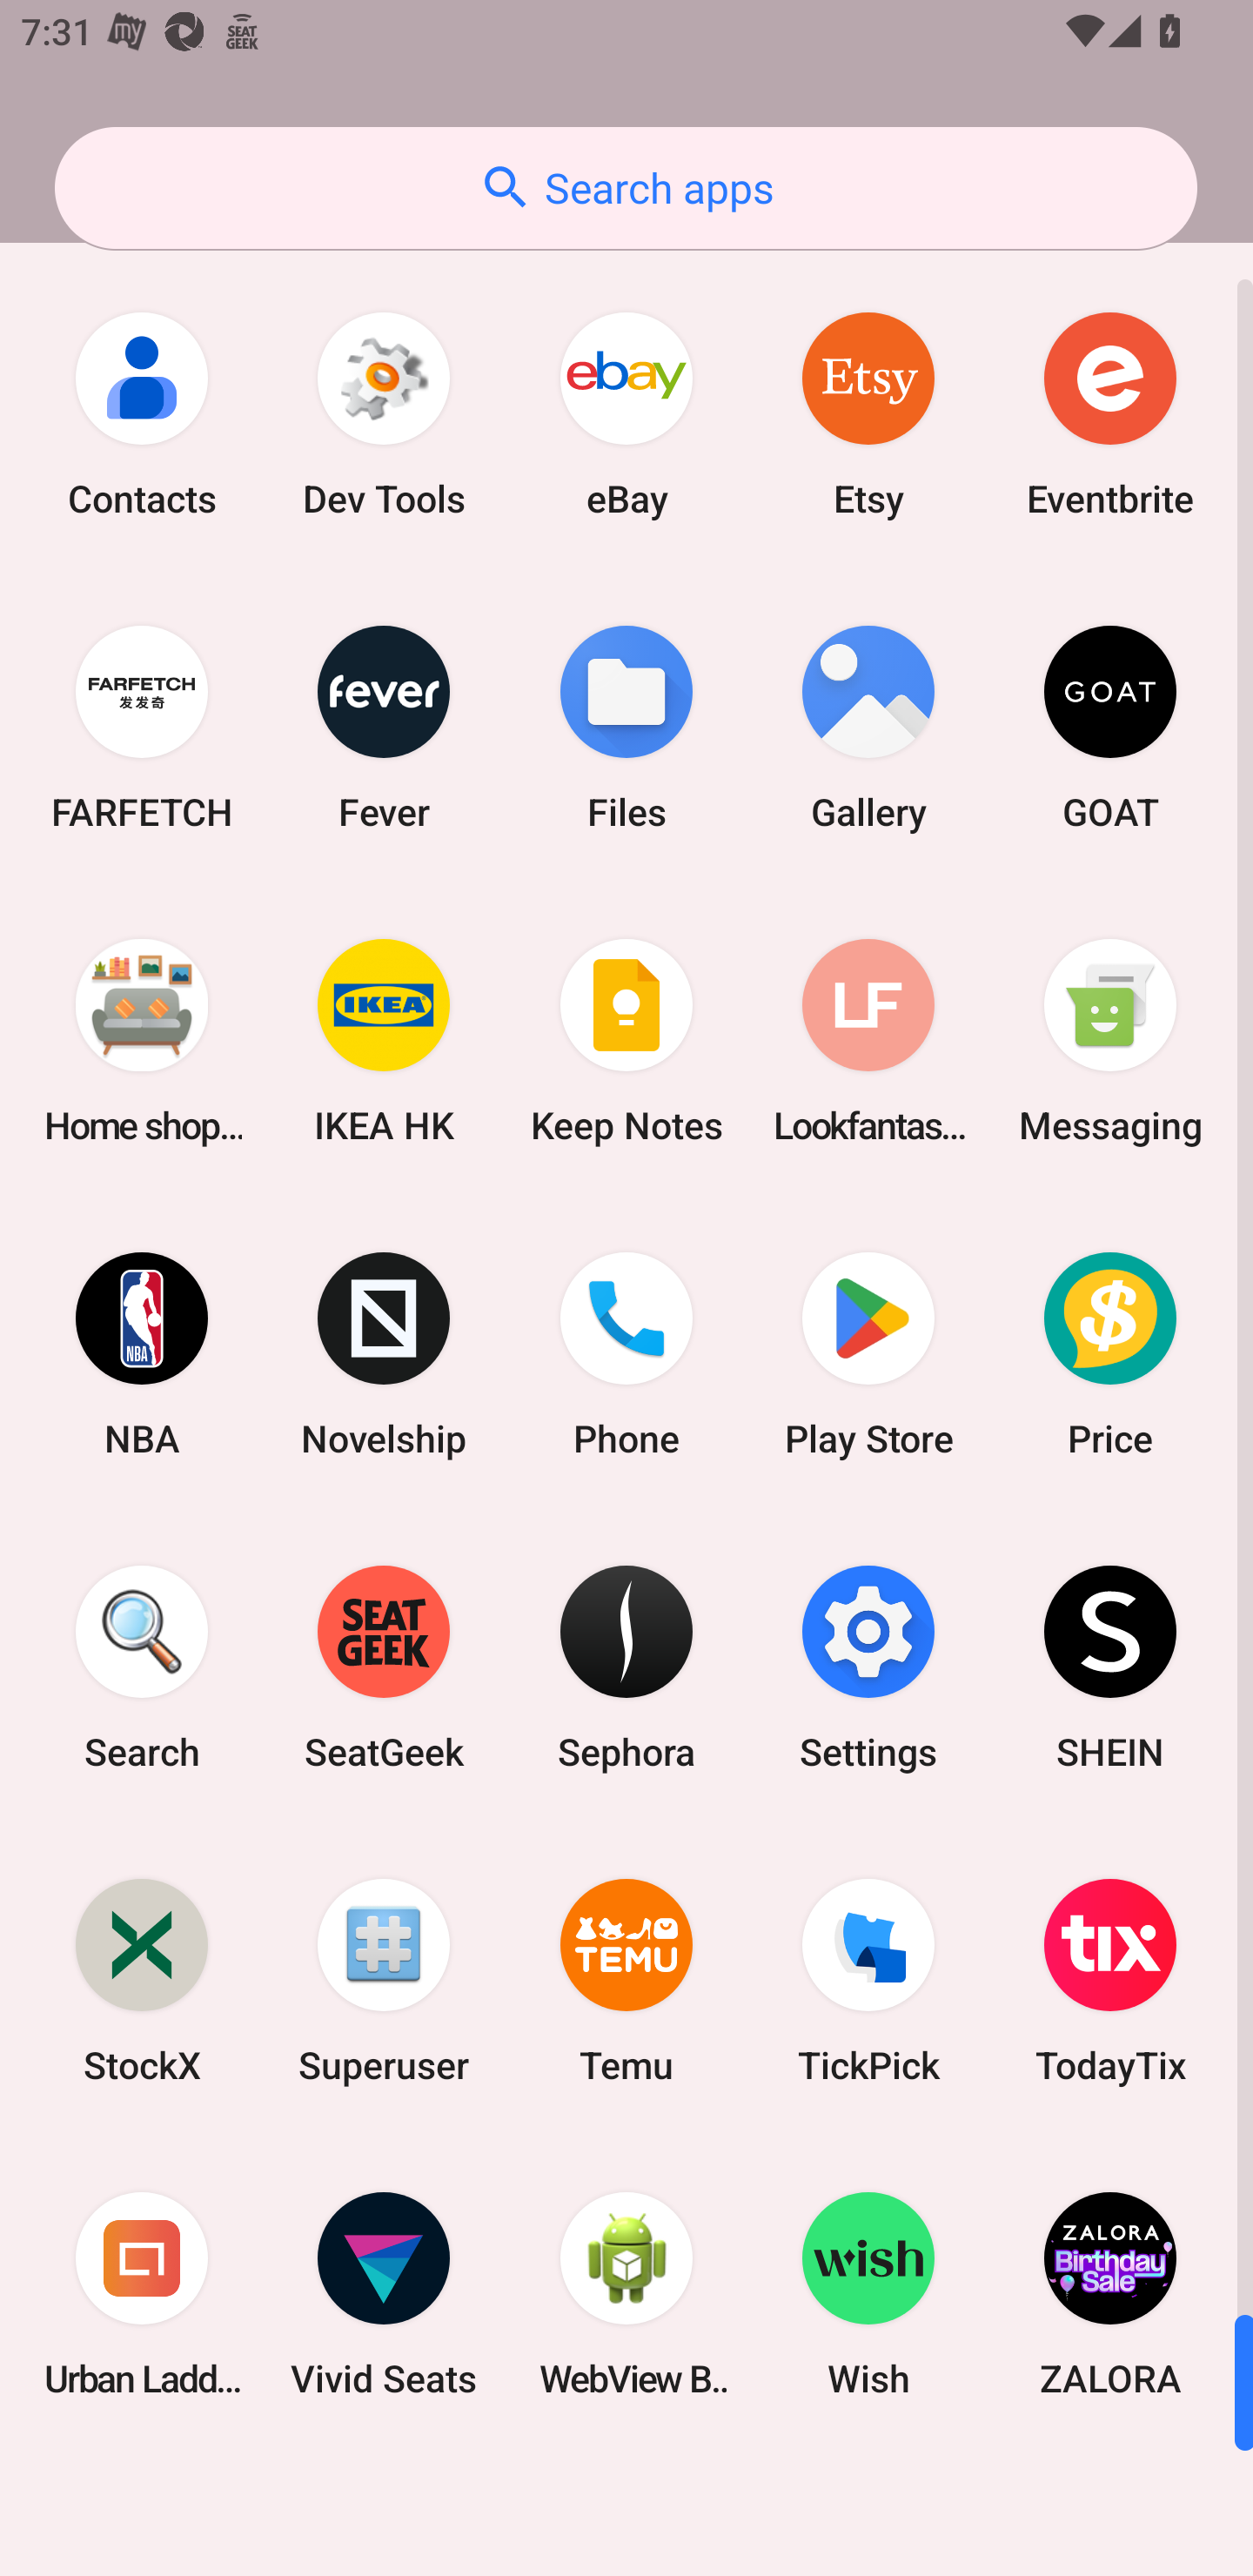 The image size is (1253, 2576). What do you see at coordinates (142, 1041) in the screenshot?
I see `Home shopping` at bounding box center [142, 1041].